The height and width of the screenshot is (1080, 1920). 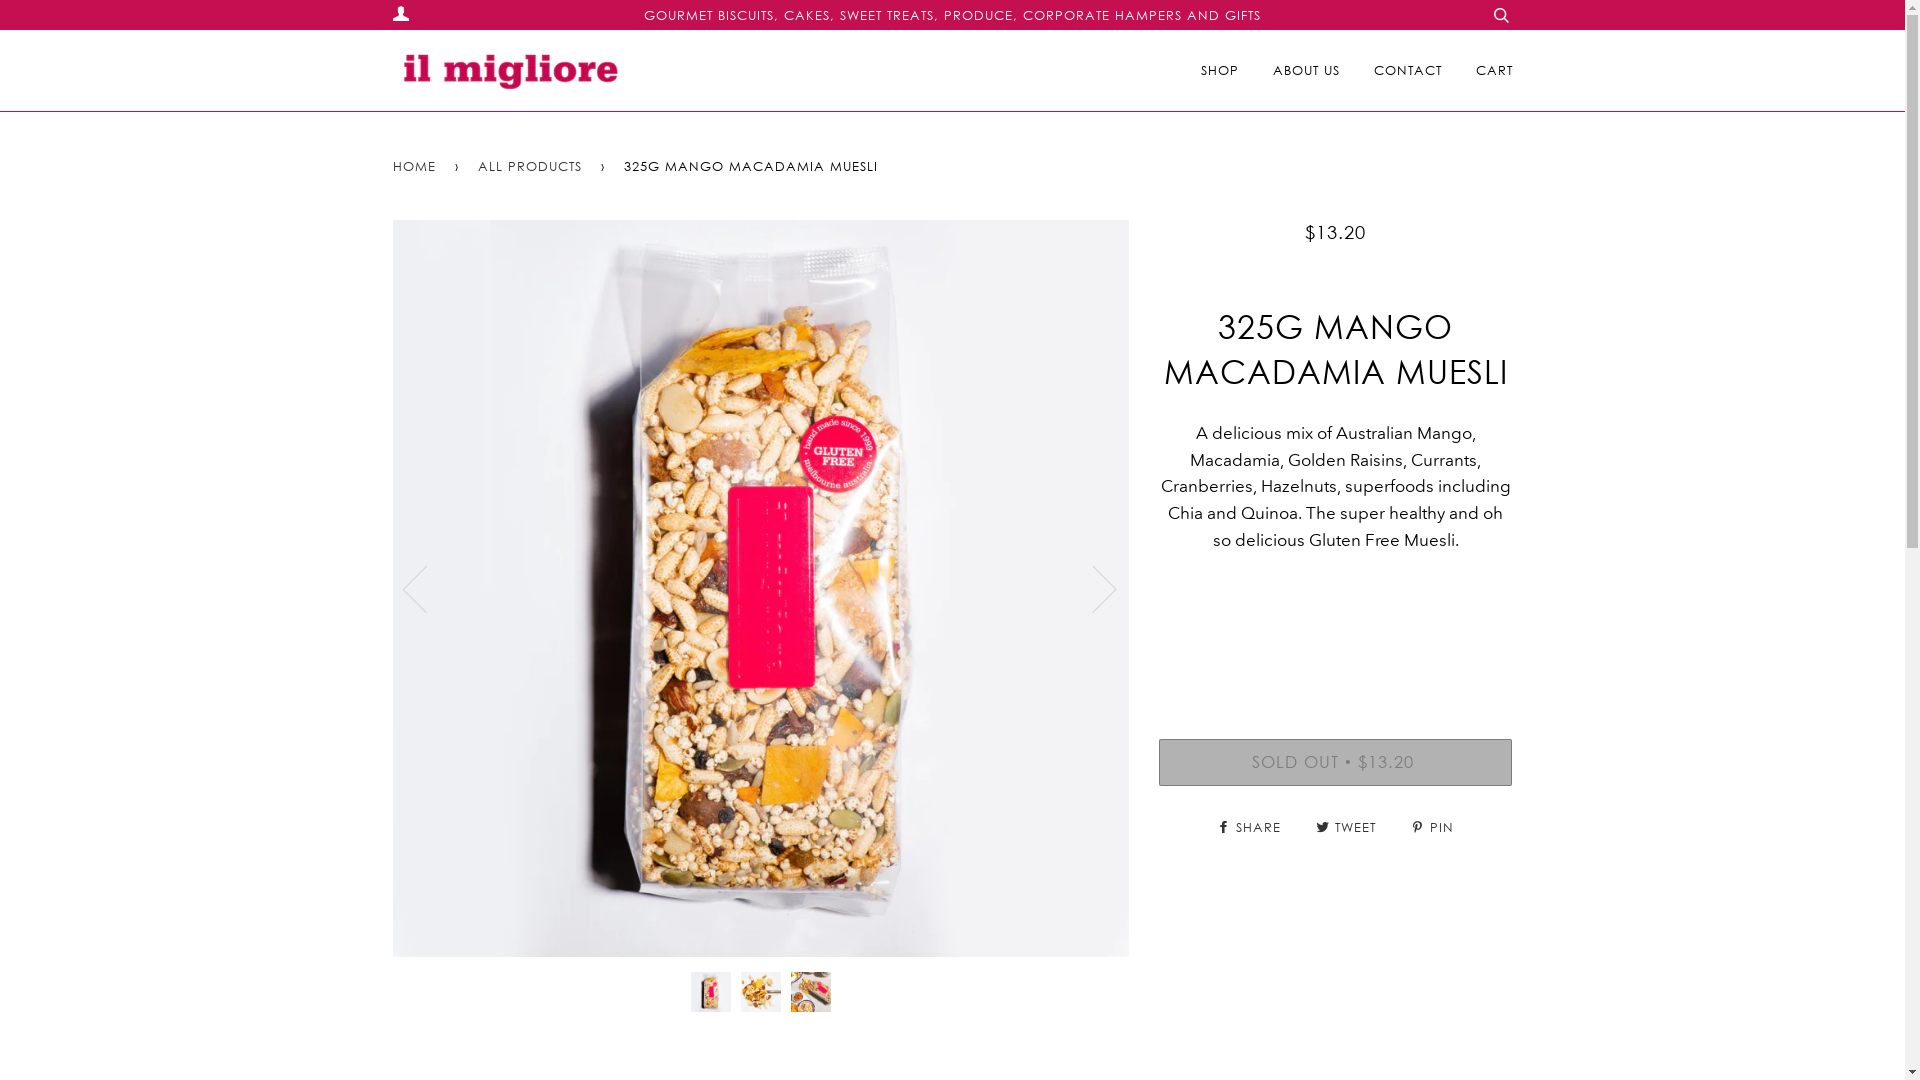 I want to click on ALL PRODUCTS, so click(x=534, y=166).